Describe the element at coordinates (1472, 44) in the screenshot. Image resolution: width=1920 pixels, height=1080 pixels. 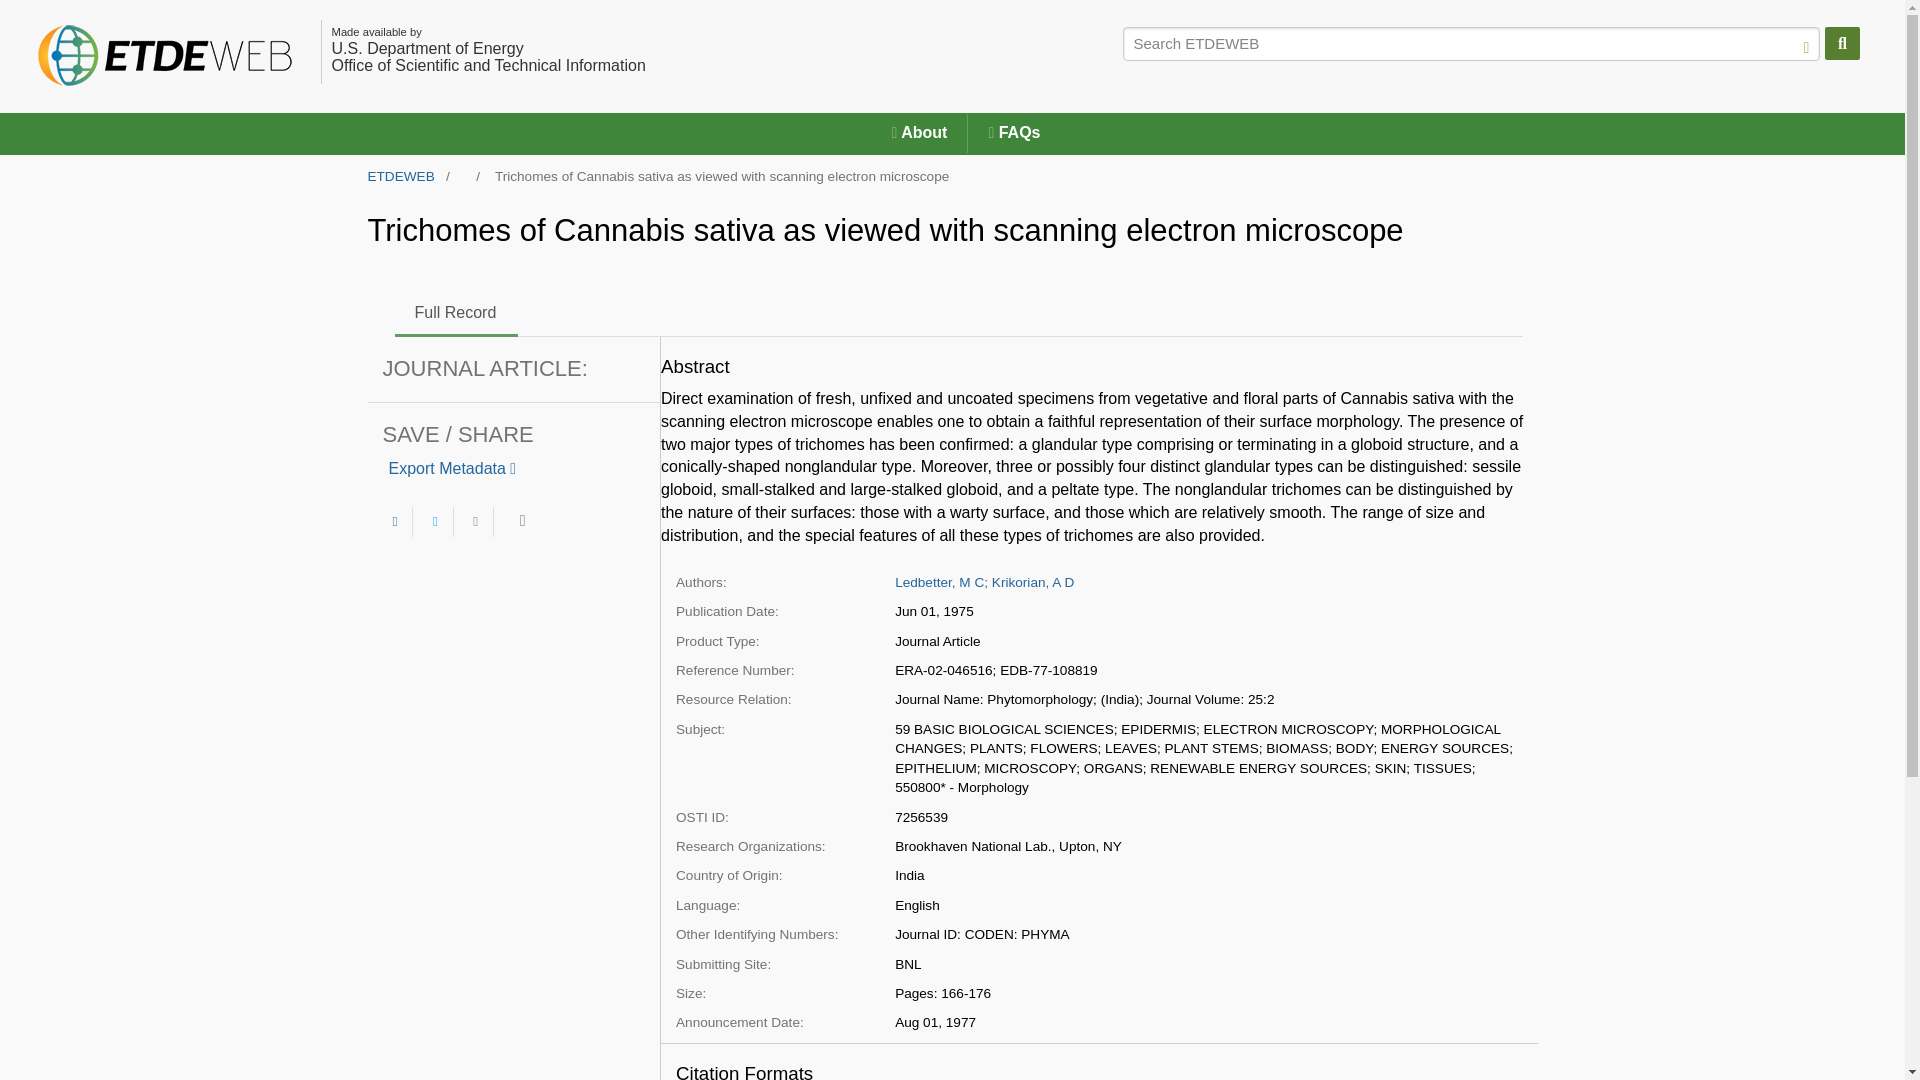
I see `All Fields Search` at that location.